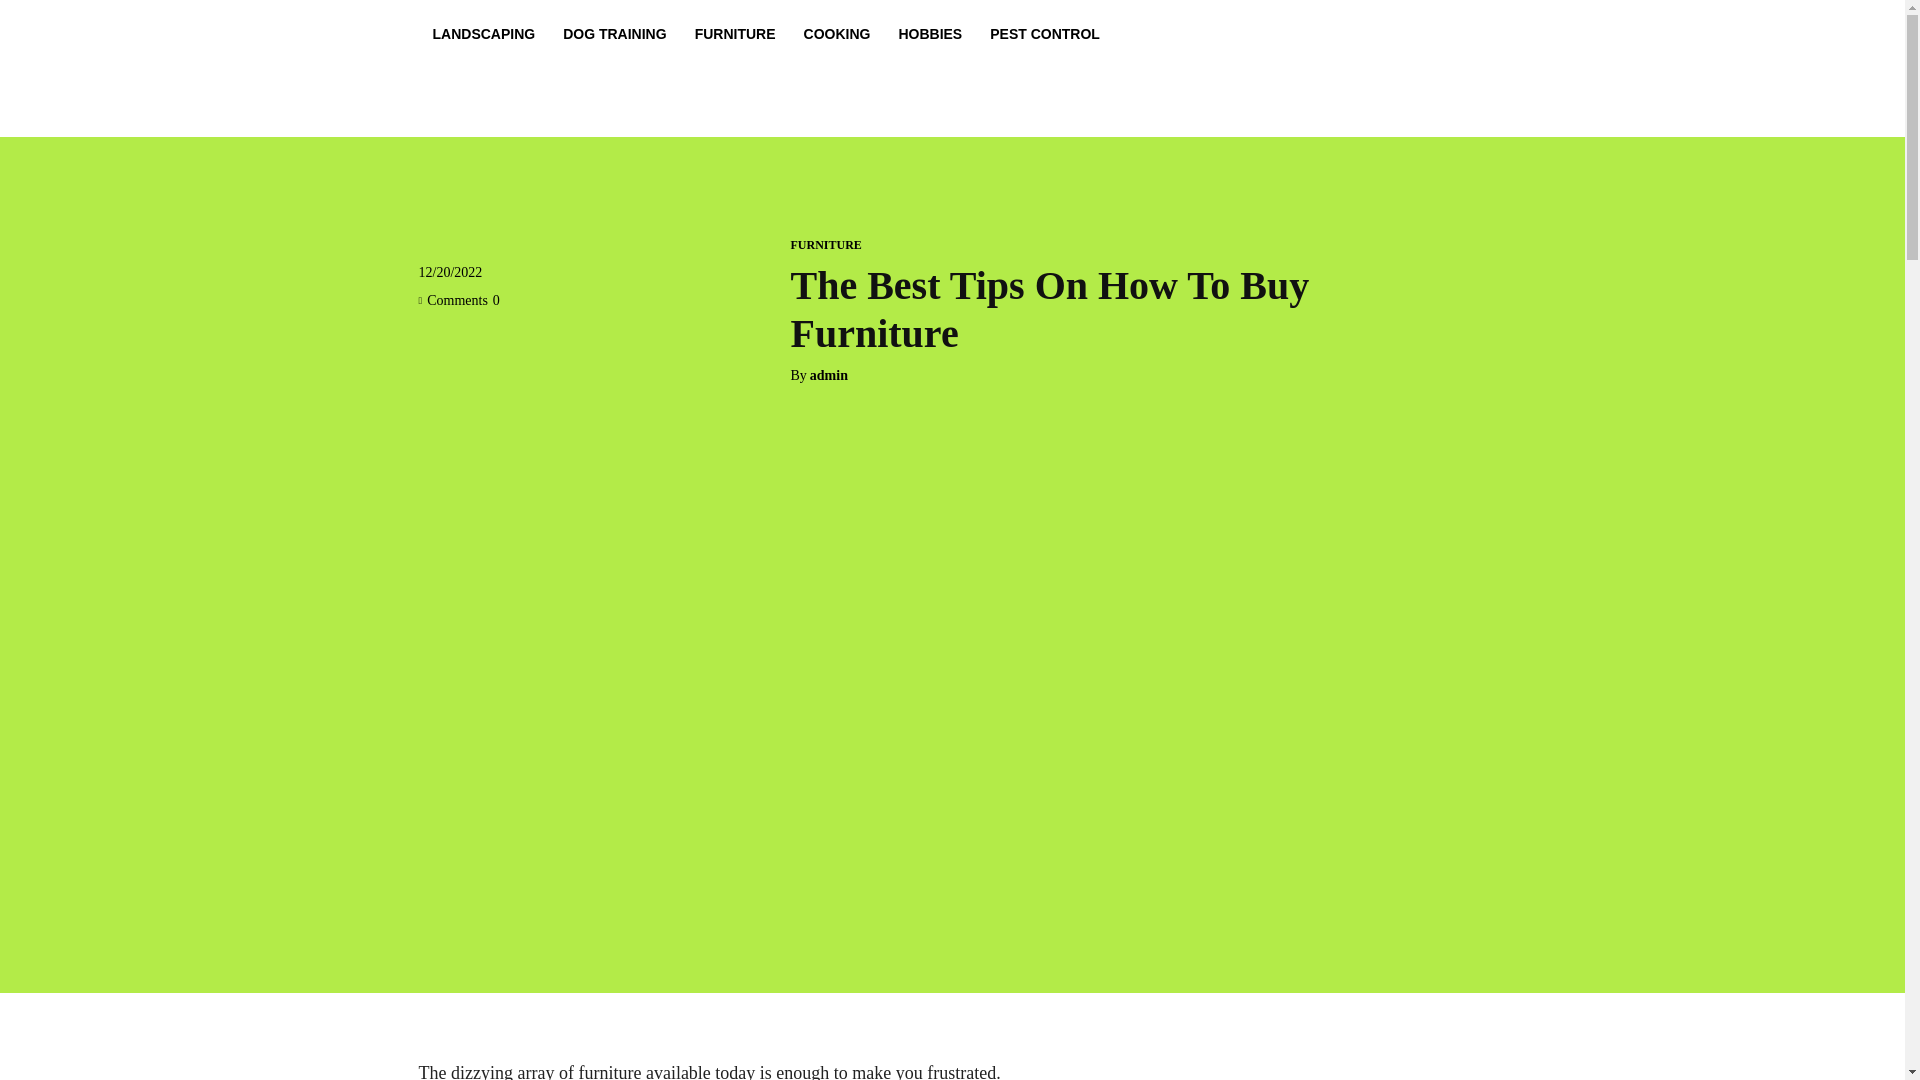 The image size is (1920, 1080). What do you see at coordinates (929, 34) in the screenshot?
I see `HOBBIES` at bounding box center [929, 34].